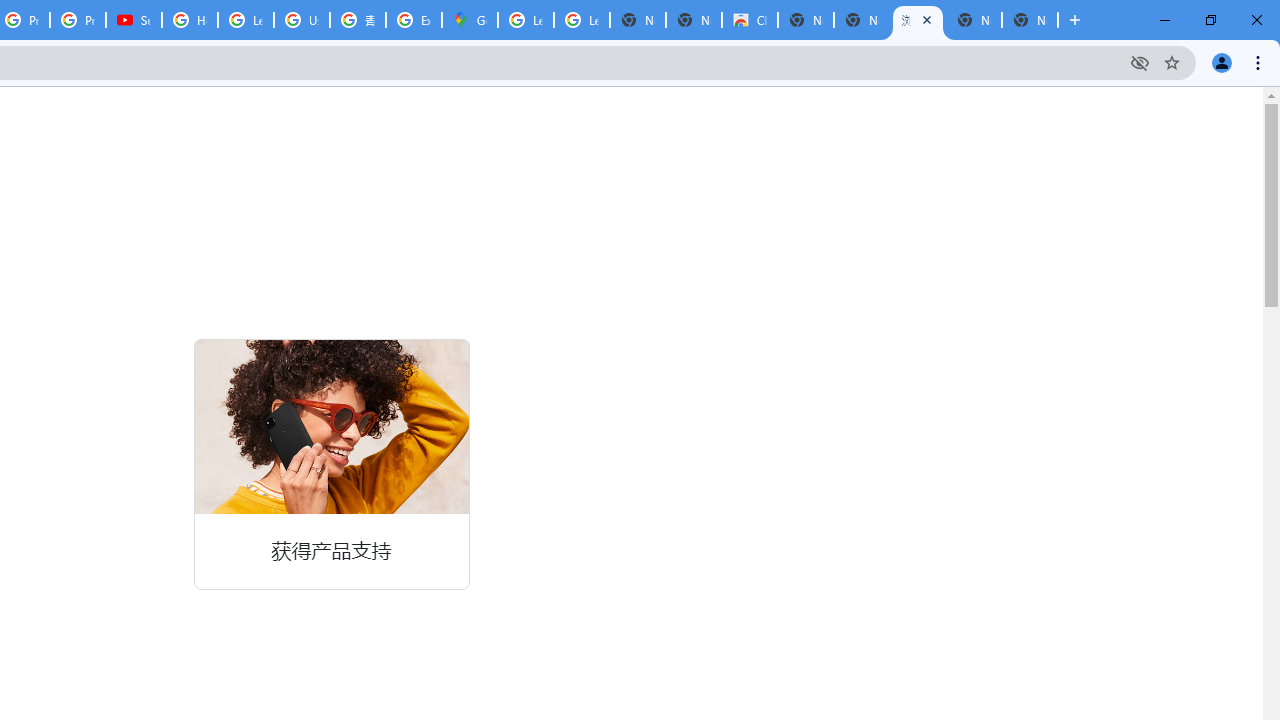  What do you see at coordinates (190, 20) in the screenshot?
I see `How Chrome protects your passwords - Google Chrome Help` at bounding box center [190, 20].